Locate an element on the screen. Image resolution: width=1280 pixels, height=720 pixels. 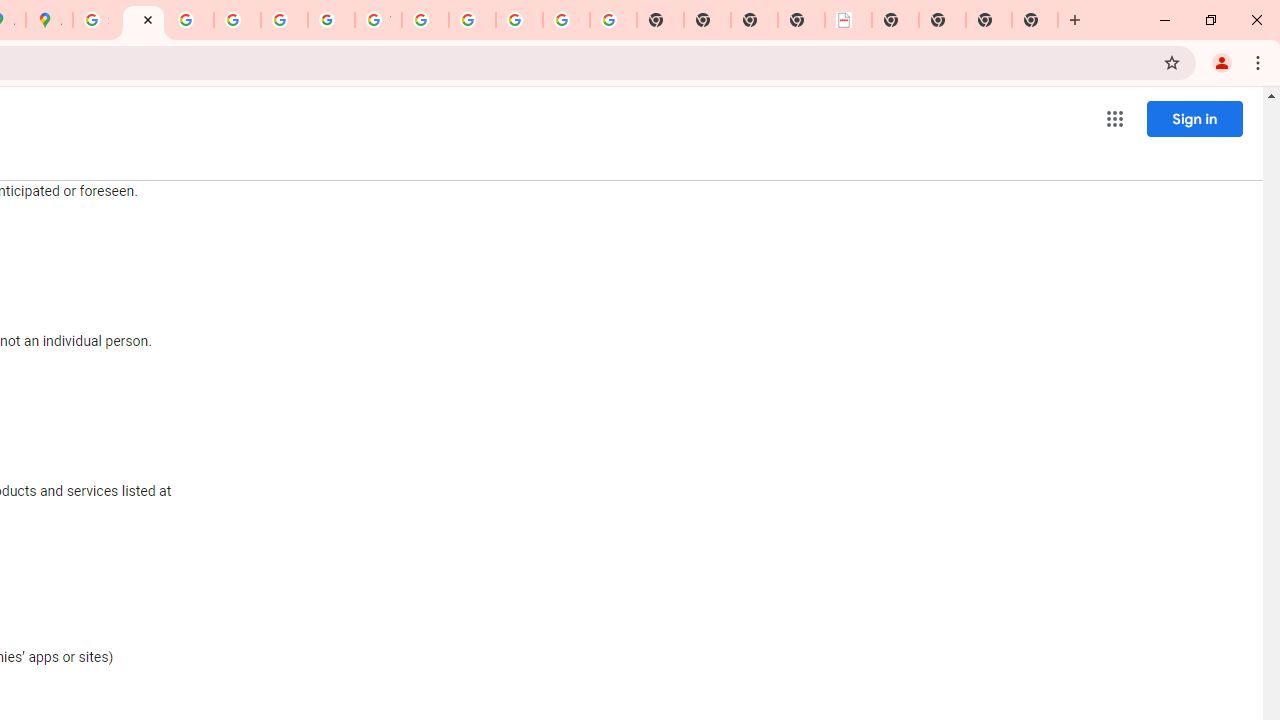
YouTube is located at coordinates (378, 20).